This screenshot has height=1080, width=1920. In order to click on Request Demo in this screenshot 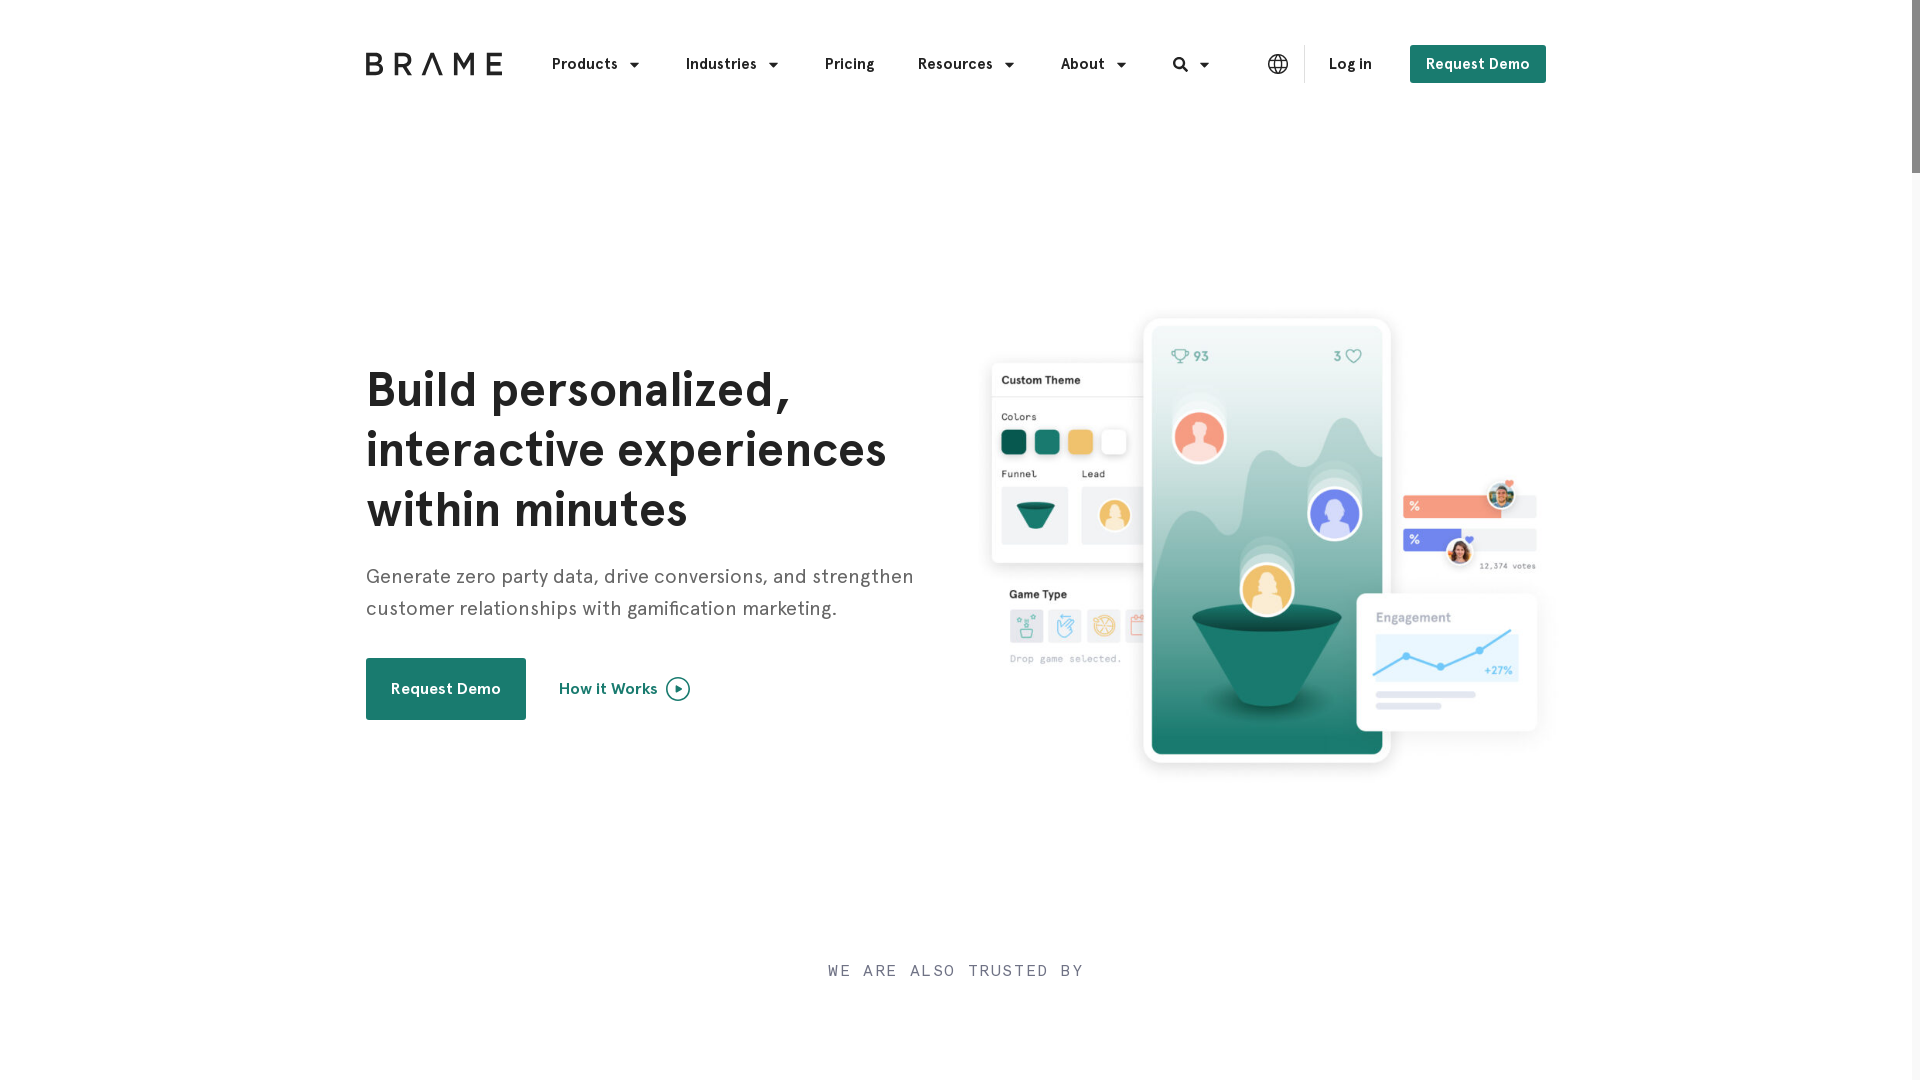, I will do `click(446, 689)`.